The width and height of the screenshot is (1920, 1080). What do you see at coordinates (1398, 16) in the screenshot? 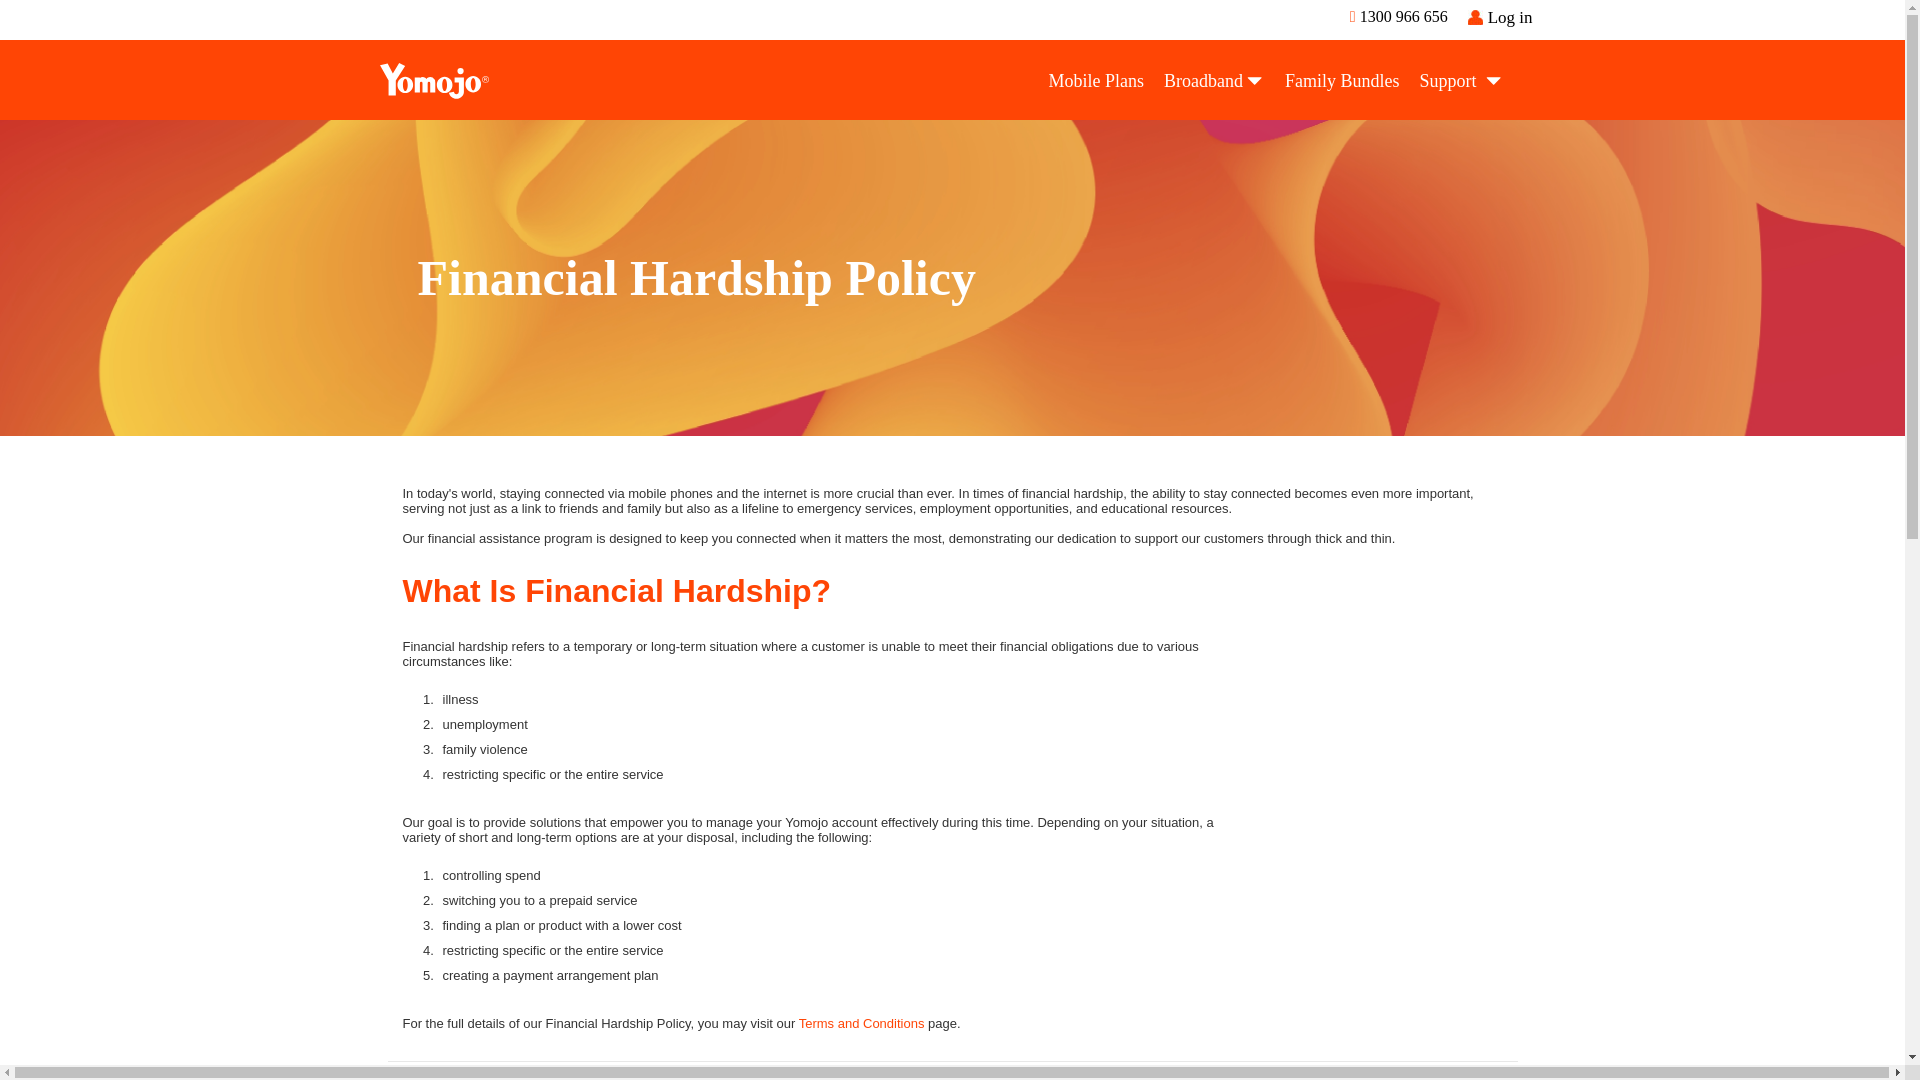
I see `1300 966 656` at bounding box center [1398, 16].